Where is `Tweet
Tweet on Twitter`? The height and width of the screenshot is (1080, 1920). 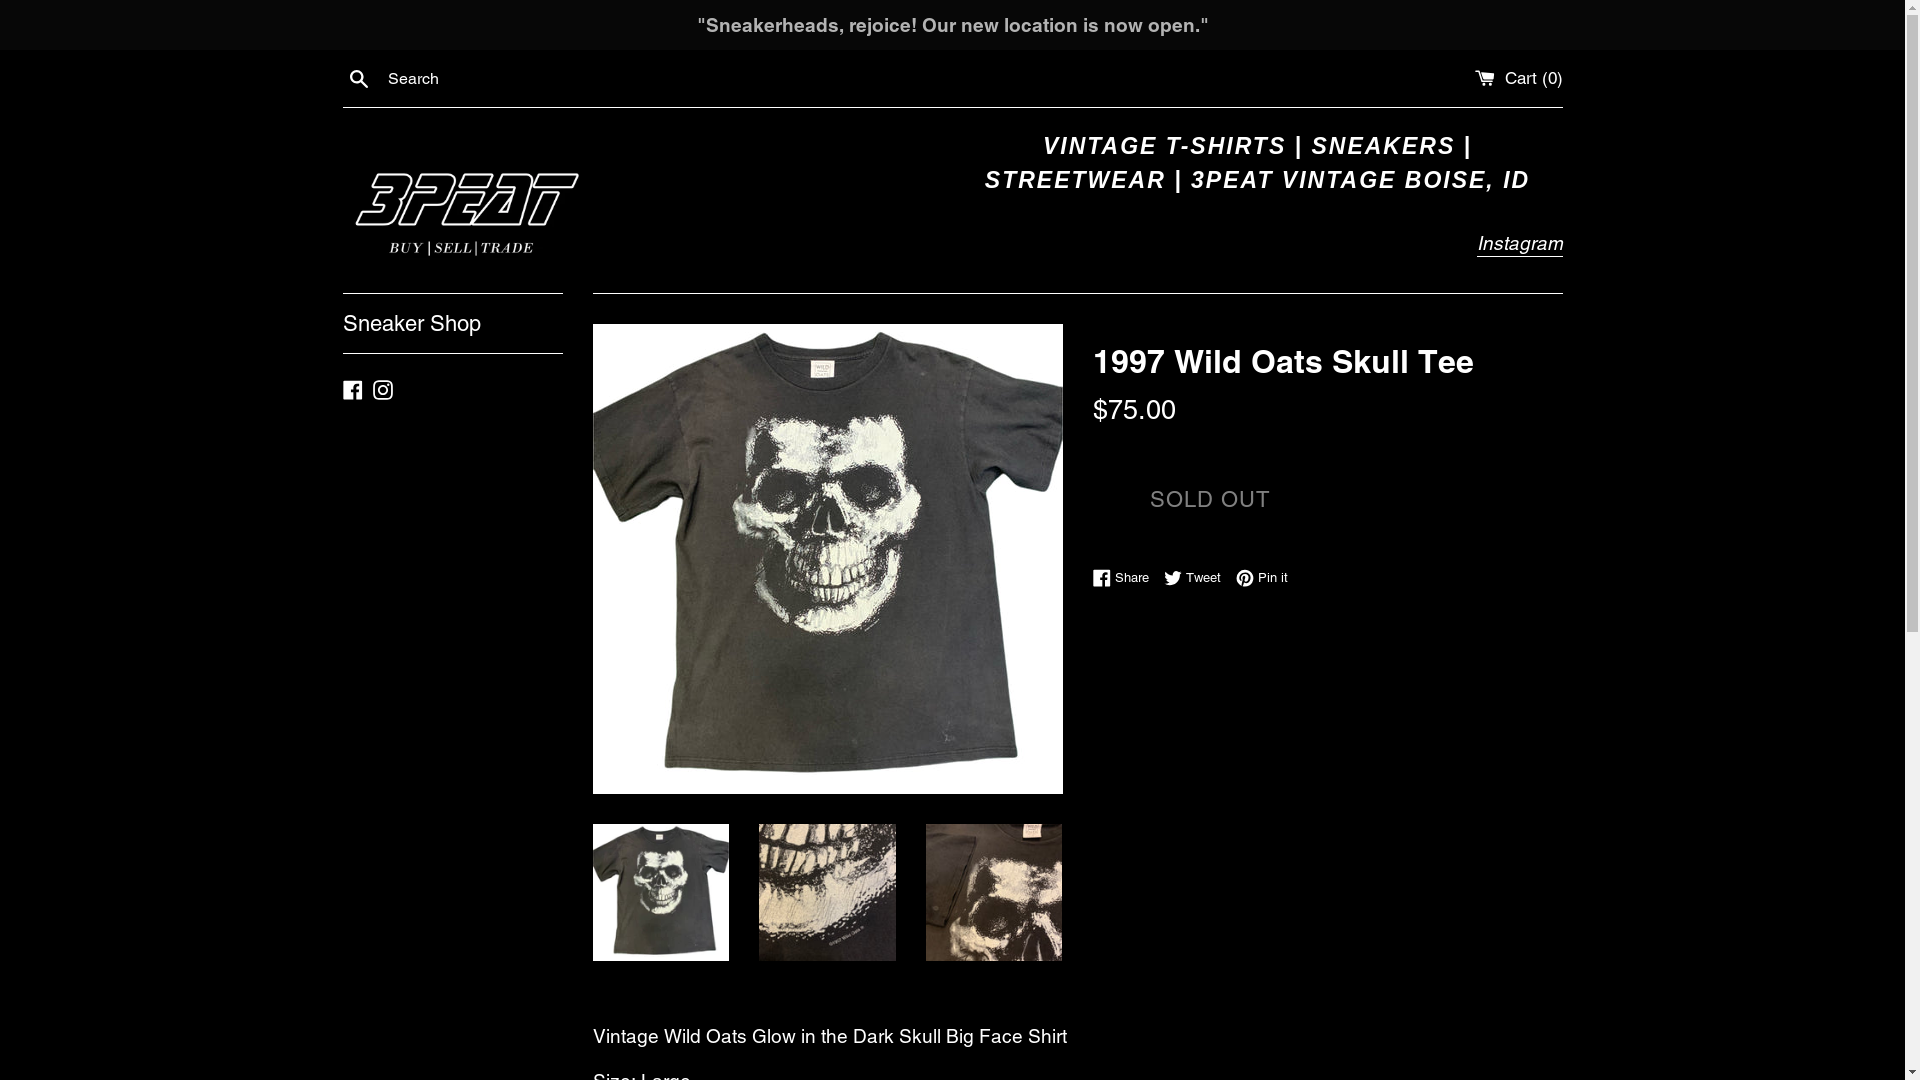
Tweet
Tweet on Twitter is located at coordinates (1198, 578).